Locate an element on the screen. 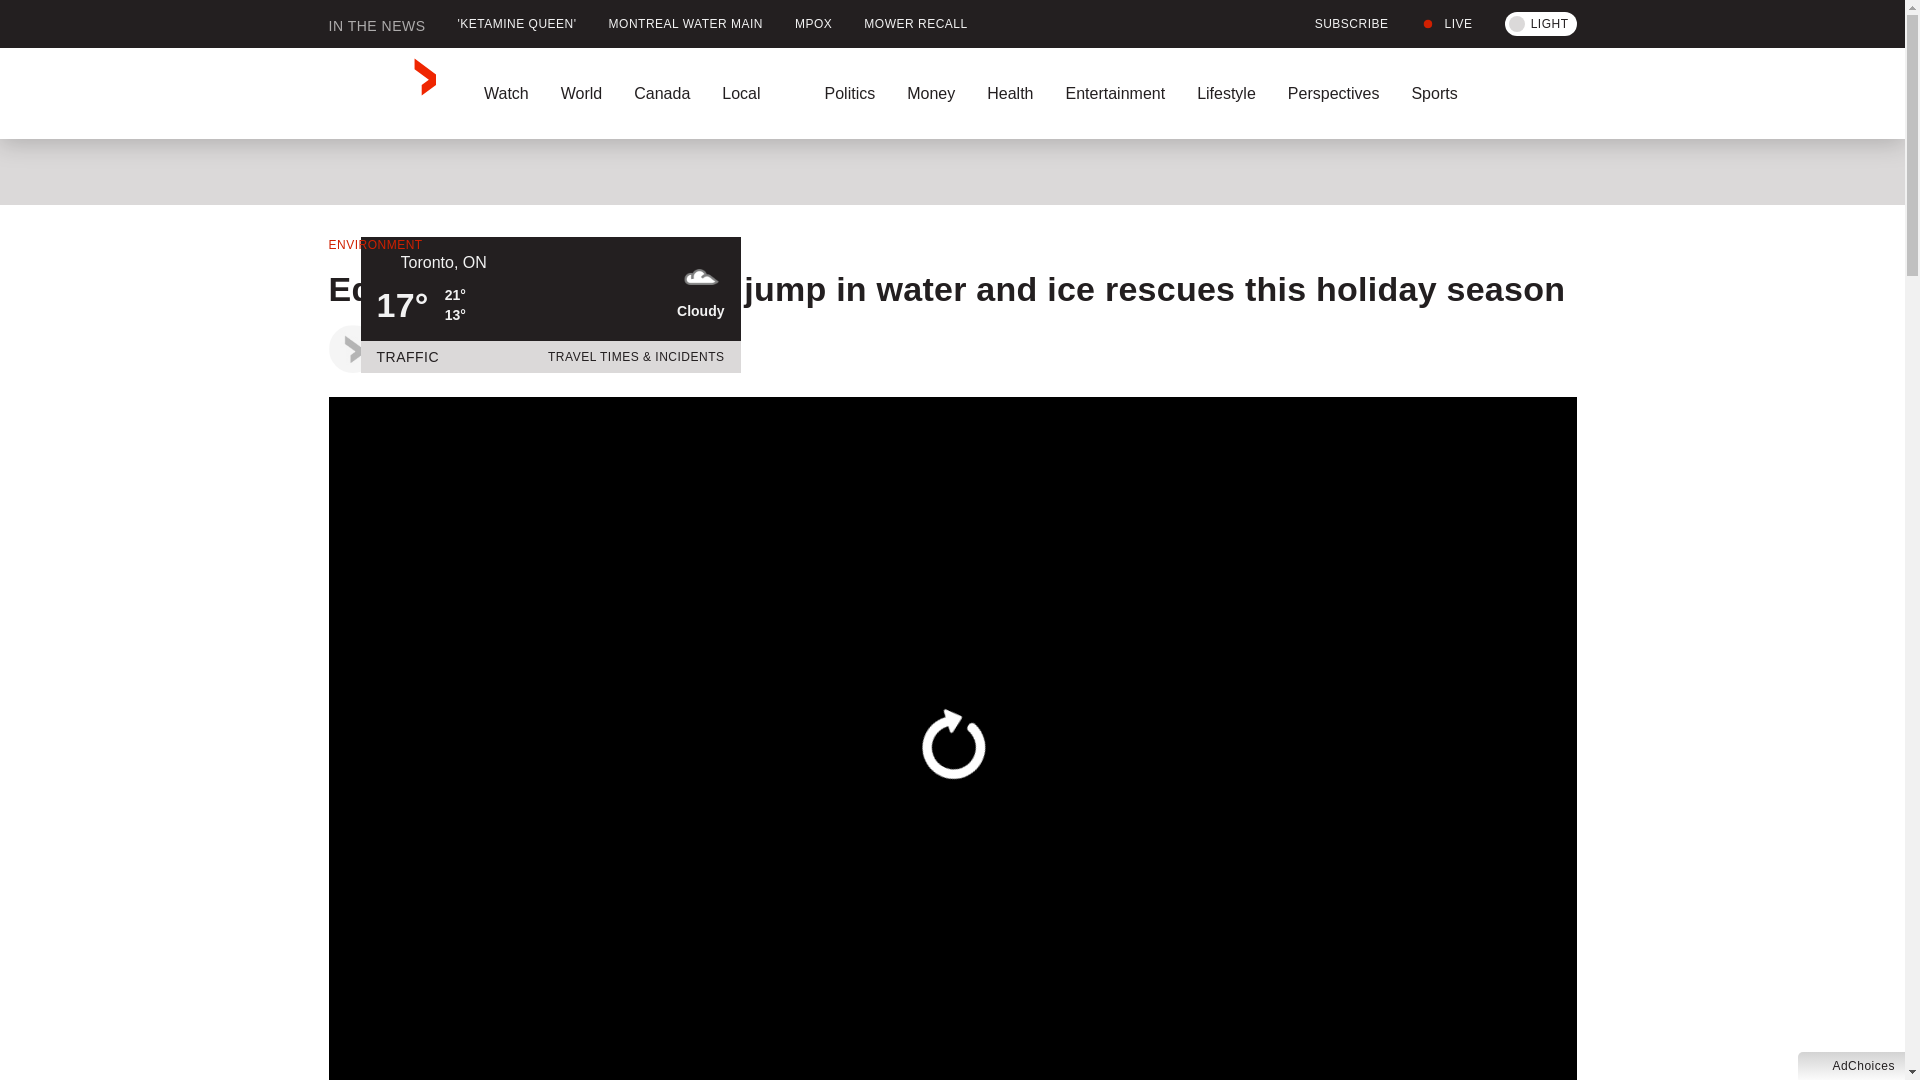 The height and width of the screenshot is (1080, 1920). Local is located at coordinates (757, 93).